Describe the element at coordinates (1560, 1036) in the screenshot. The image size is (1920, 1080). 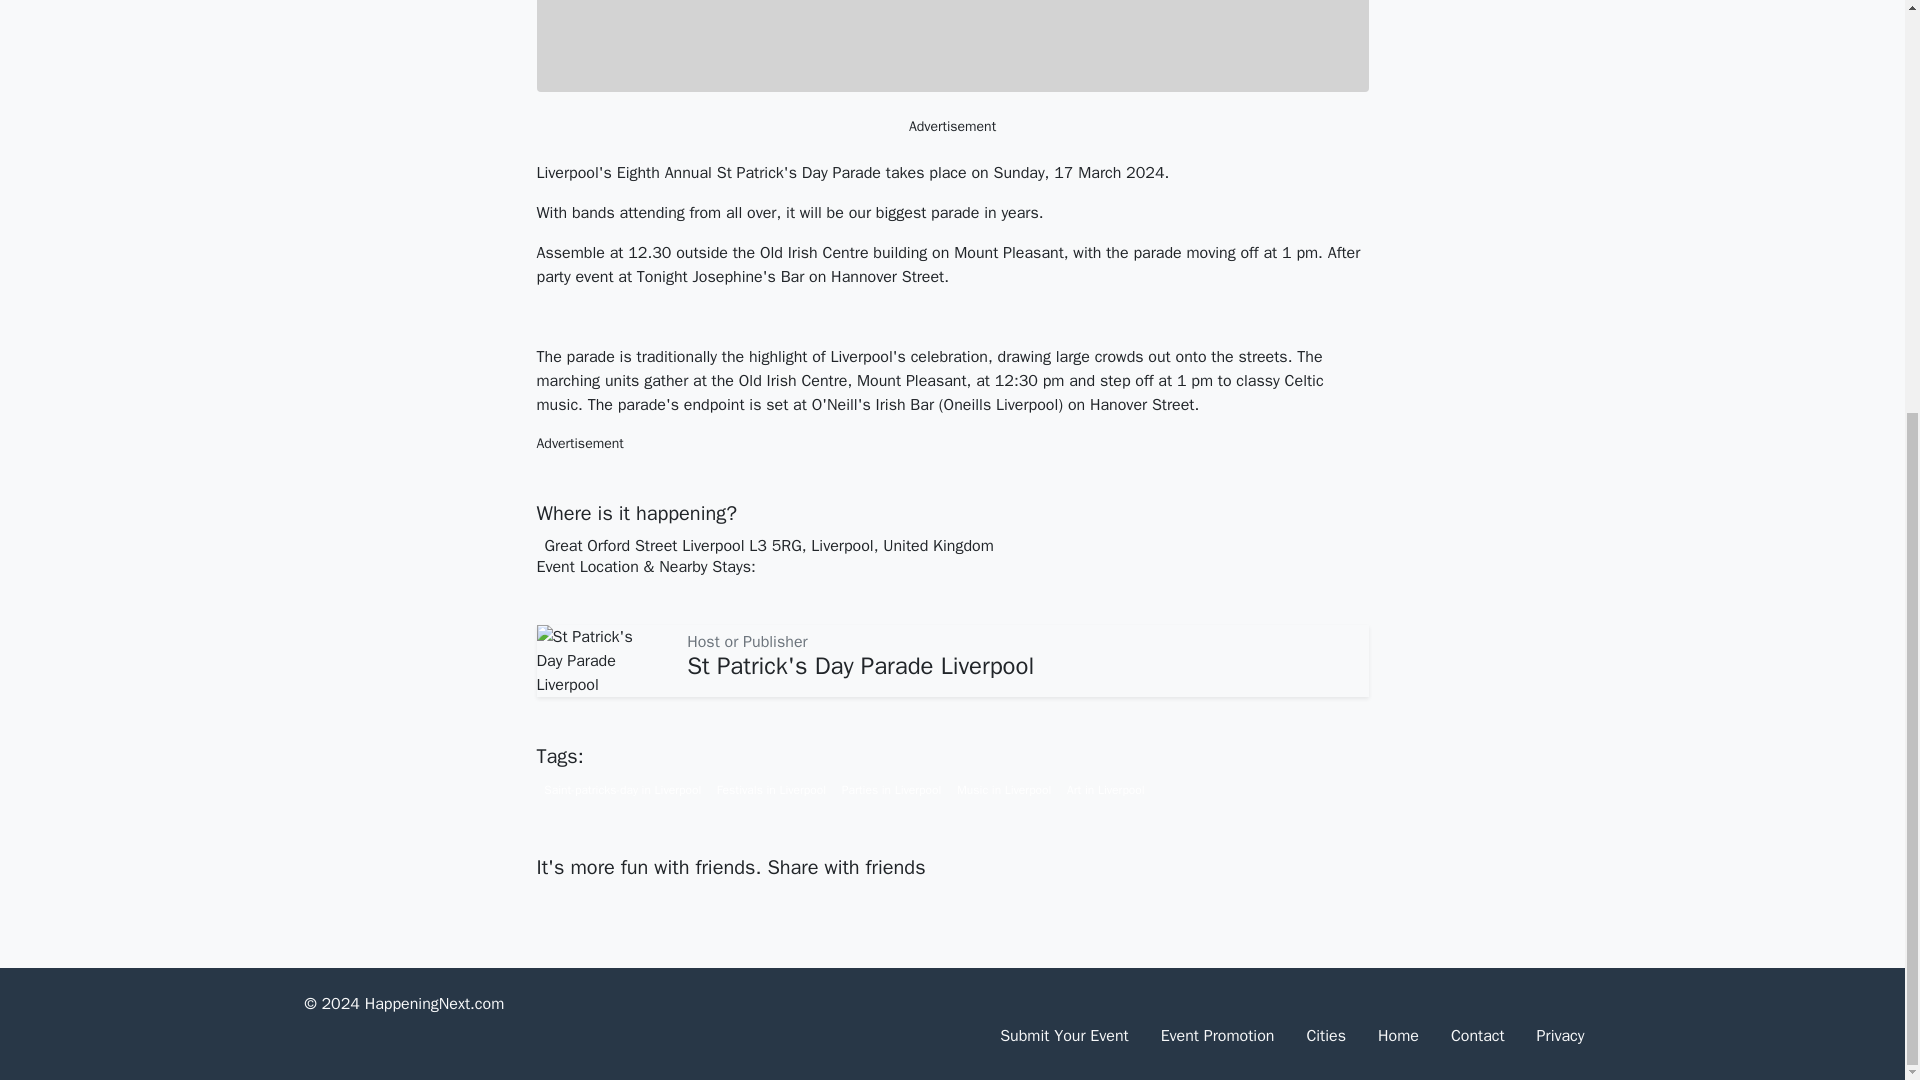
I see `Privacy Policy` at that location.